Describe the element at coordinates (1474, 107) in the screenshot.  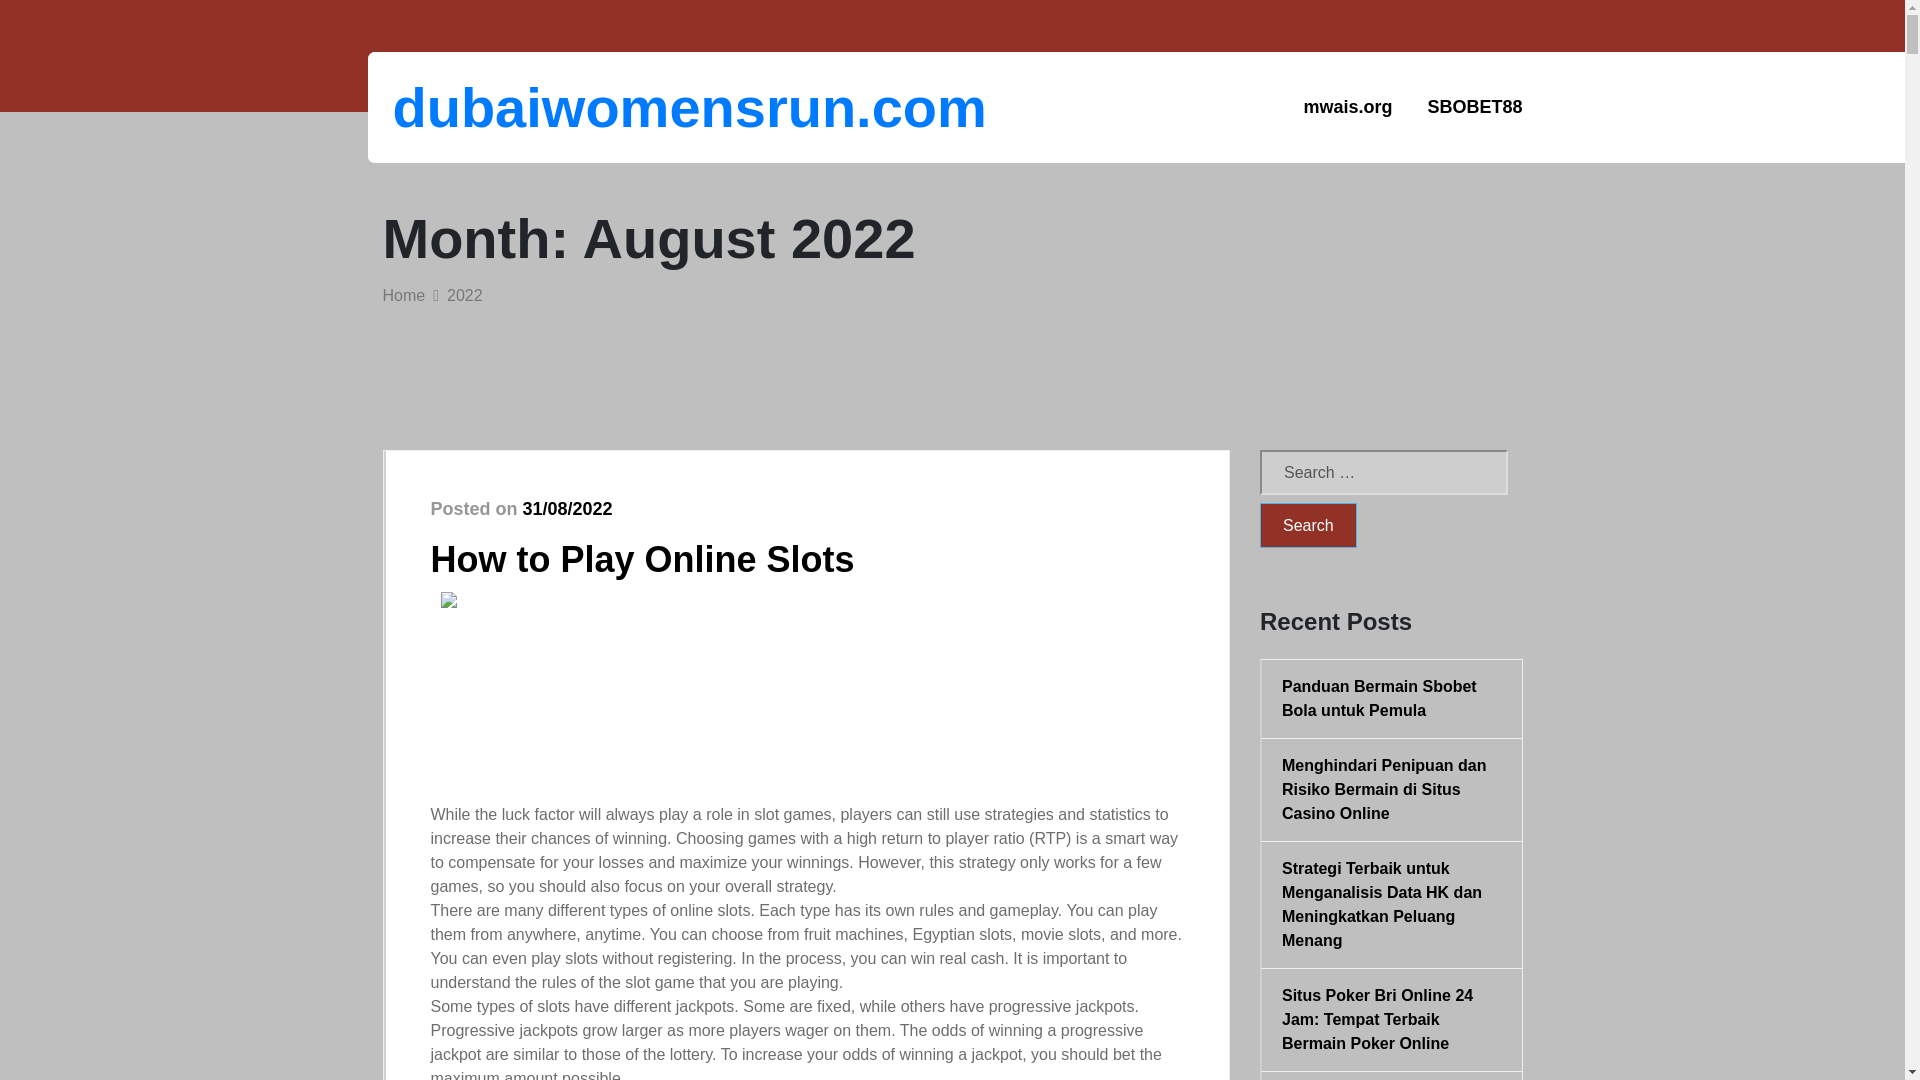
I see `SBOBET88` at that location.